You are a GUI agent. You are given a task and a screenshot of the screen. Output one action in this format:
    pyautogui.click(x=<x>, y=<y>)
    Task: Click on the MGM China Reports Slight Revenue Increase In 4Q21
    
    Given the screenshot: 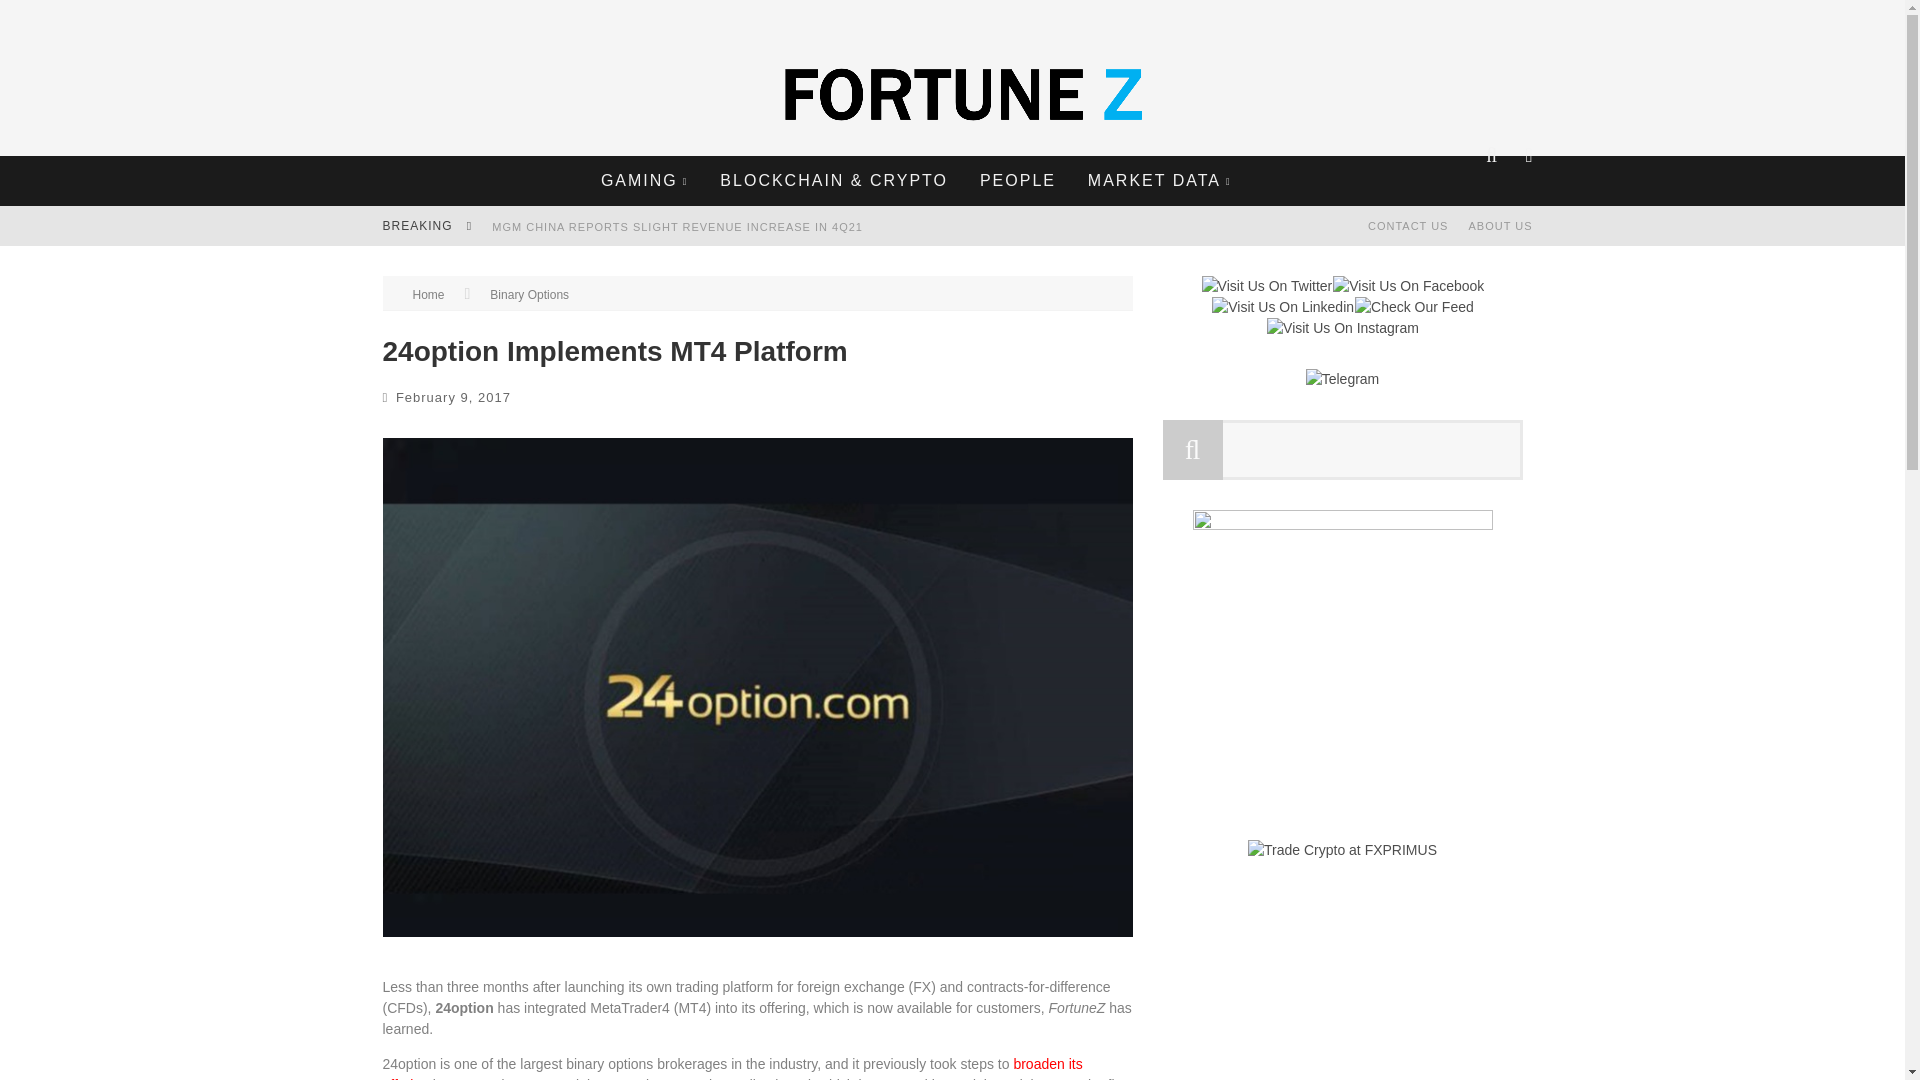 What is the action you would take?
    pyautogui.click(x=676, y=227)
    